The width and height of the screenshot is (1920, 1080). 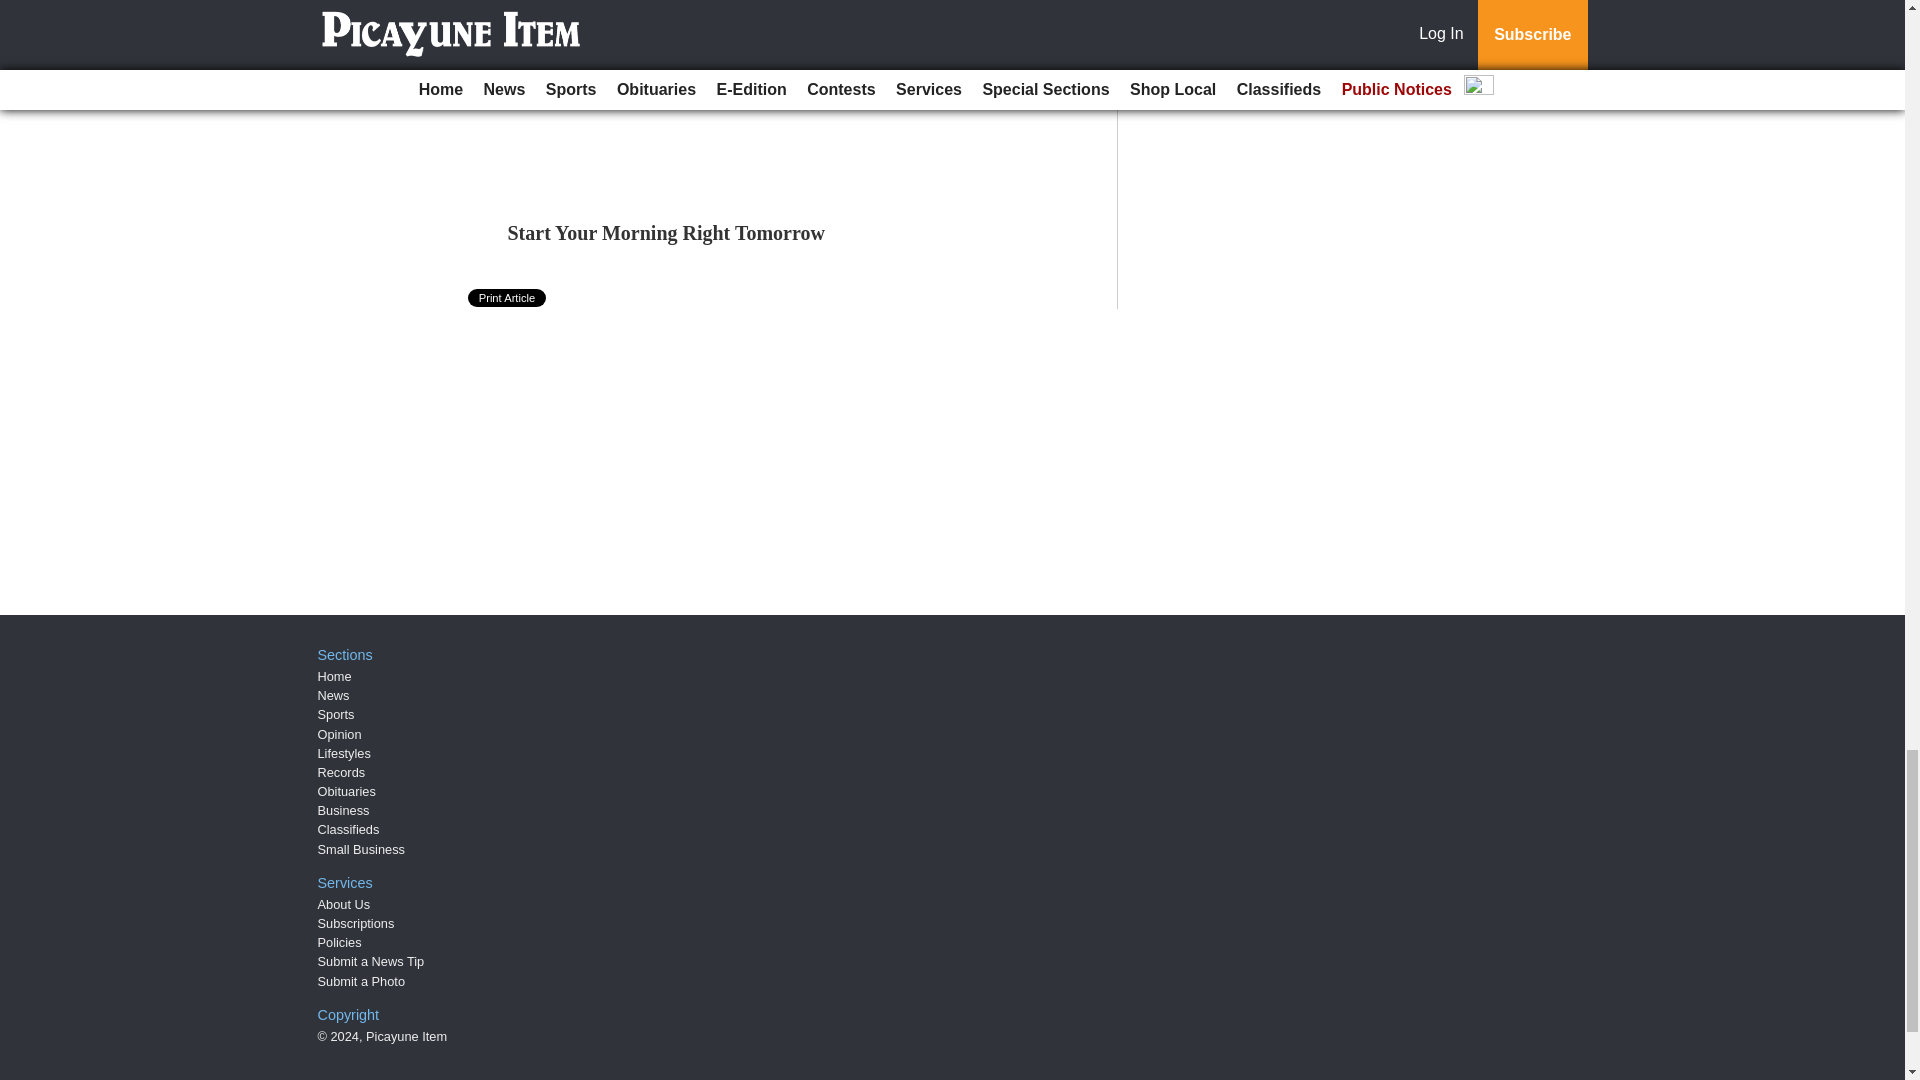 I want to click on Start Your Morning Right Tomorrow, so click(x=666, y=233).